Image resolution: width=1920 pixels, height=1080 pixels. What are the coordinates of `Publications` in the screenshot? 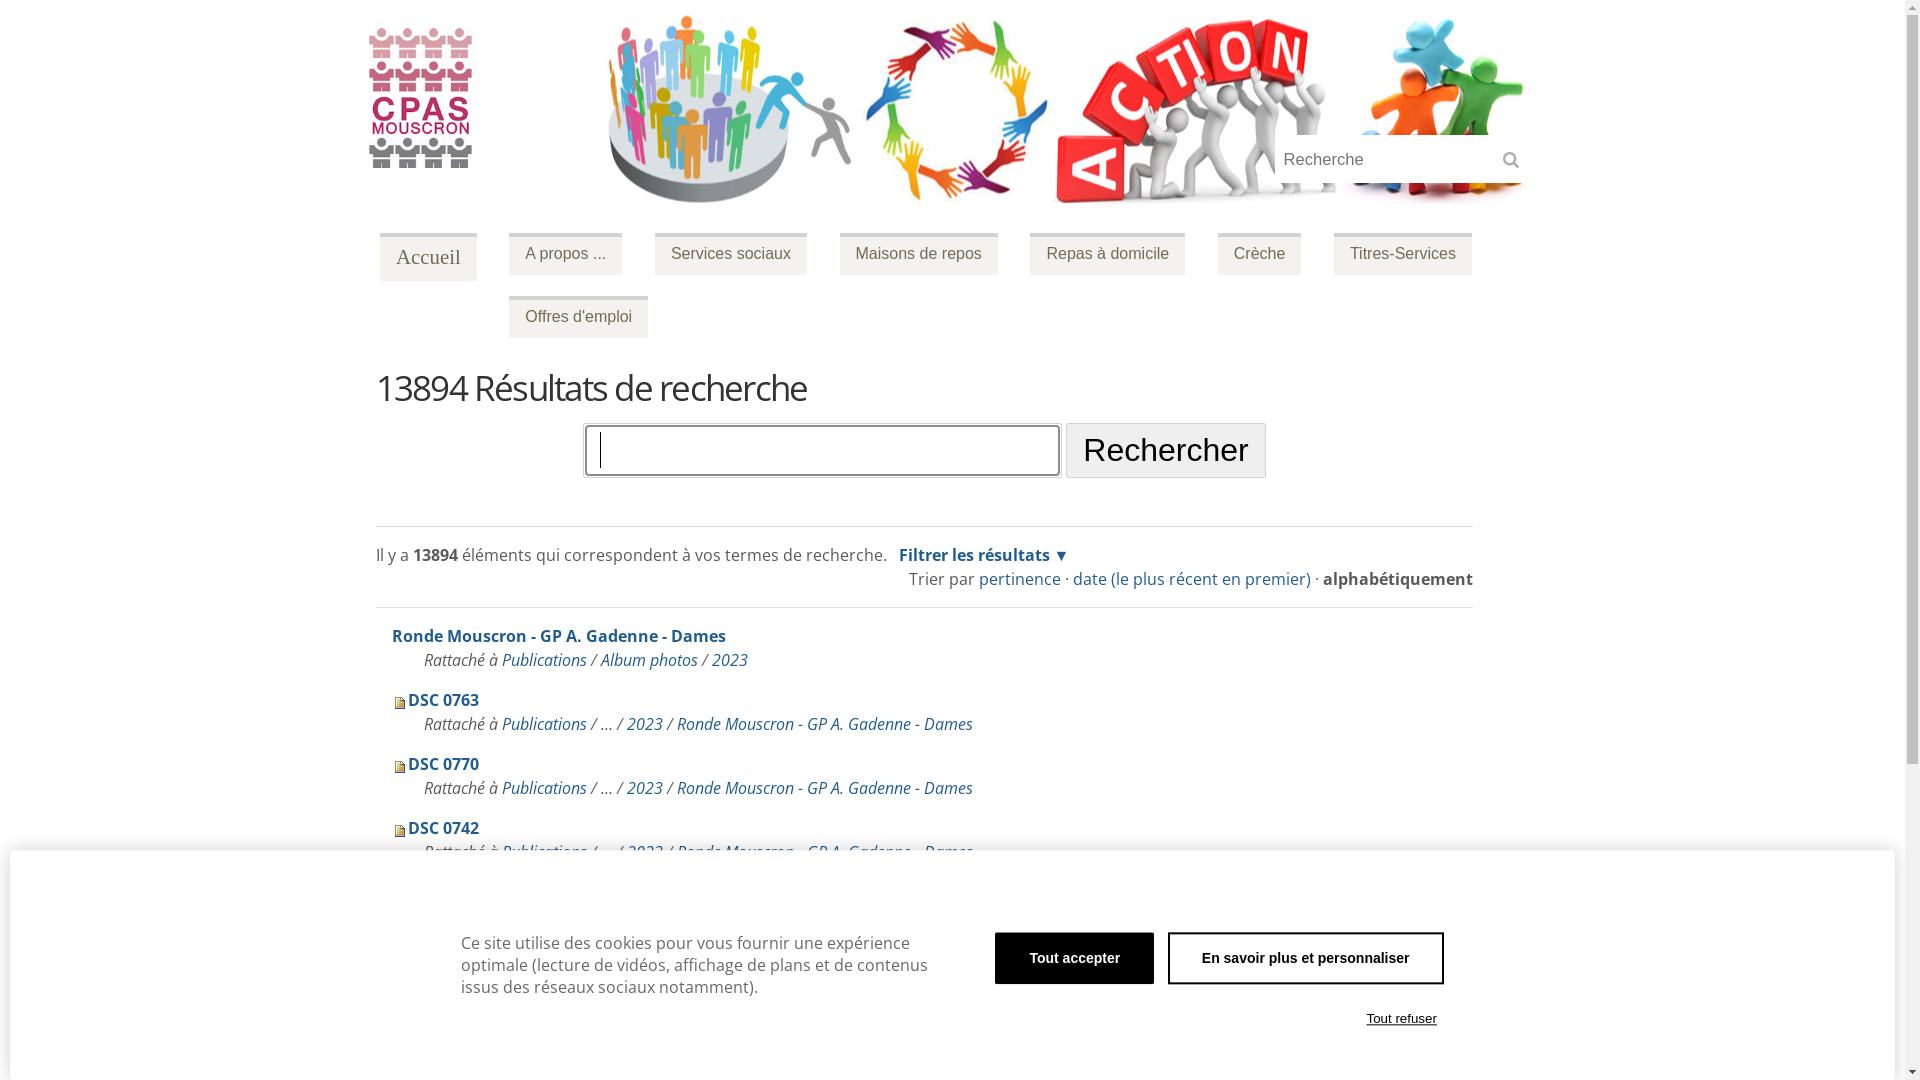 It's located at (544, 724).